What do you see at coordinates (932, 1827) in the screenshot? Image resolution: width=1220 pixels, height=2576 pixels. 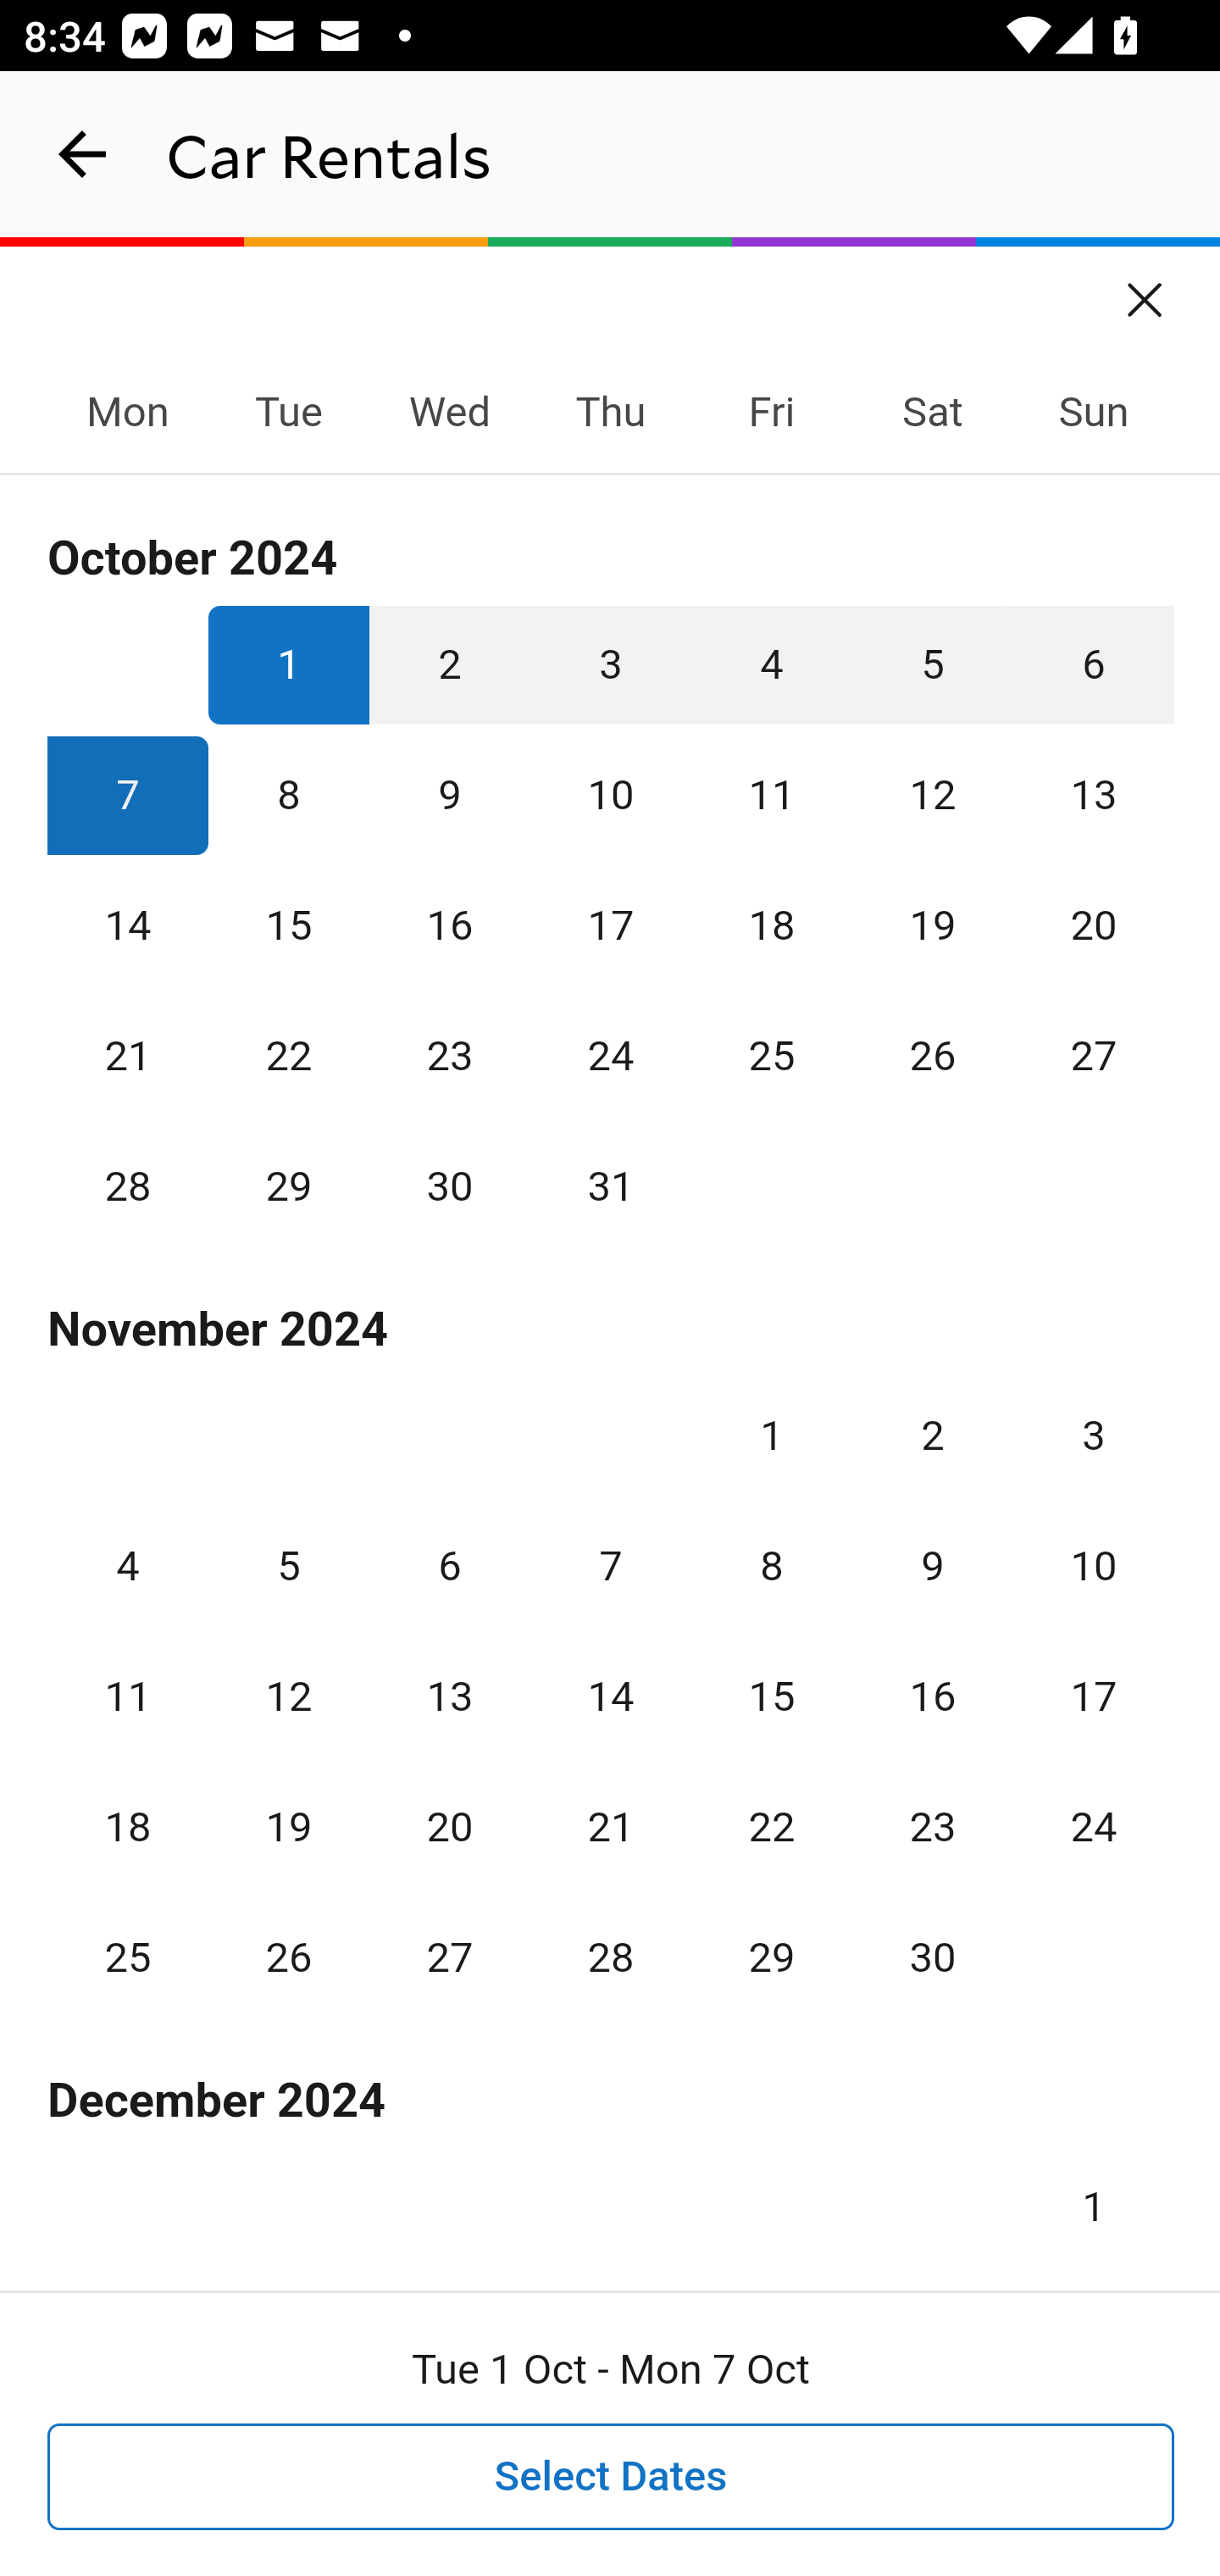 I see `23 November 2024` at bounding box center [932, 1827].